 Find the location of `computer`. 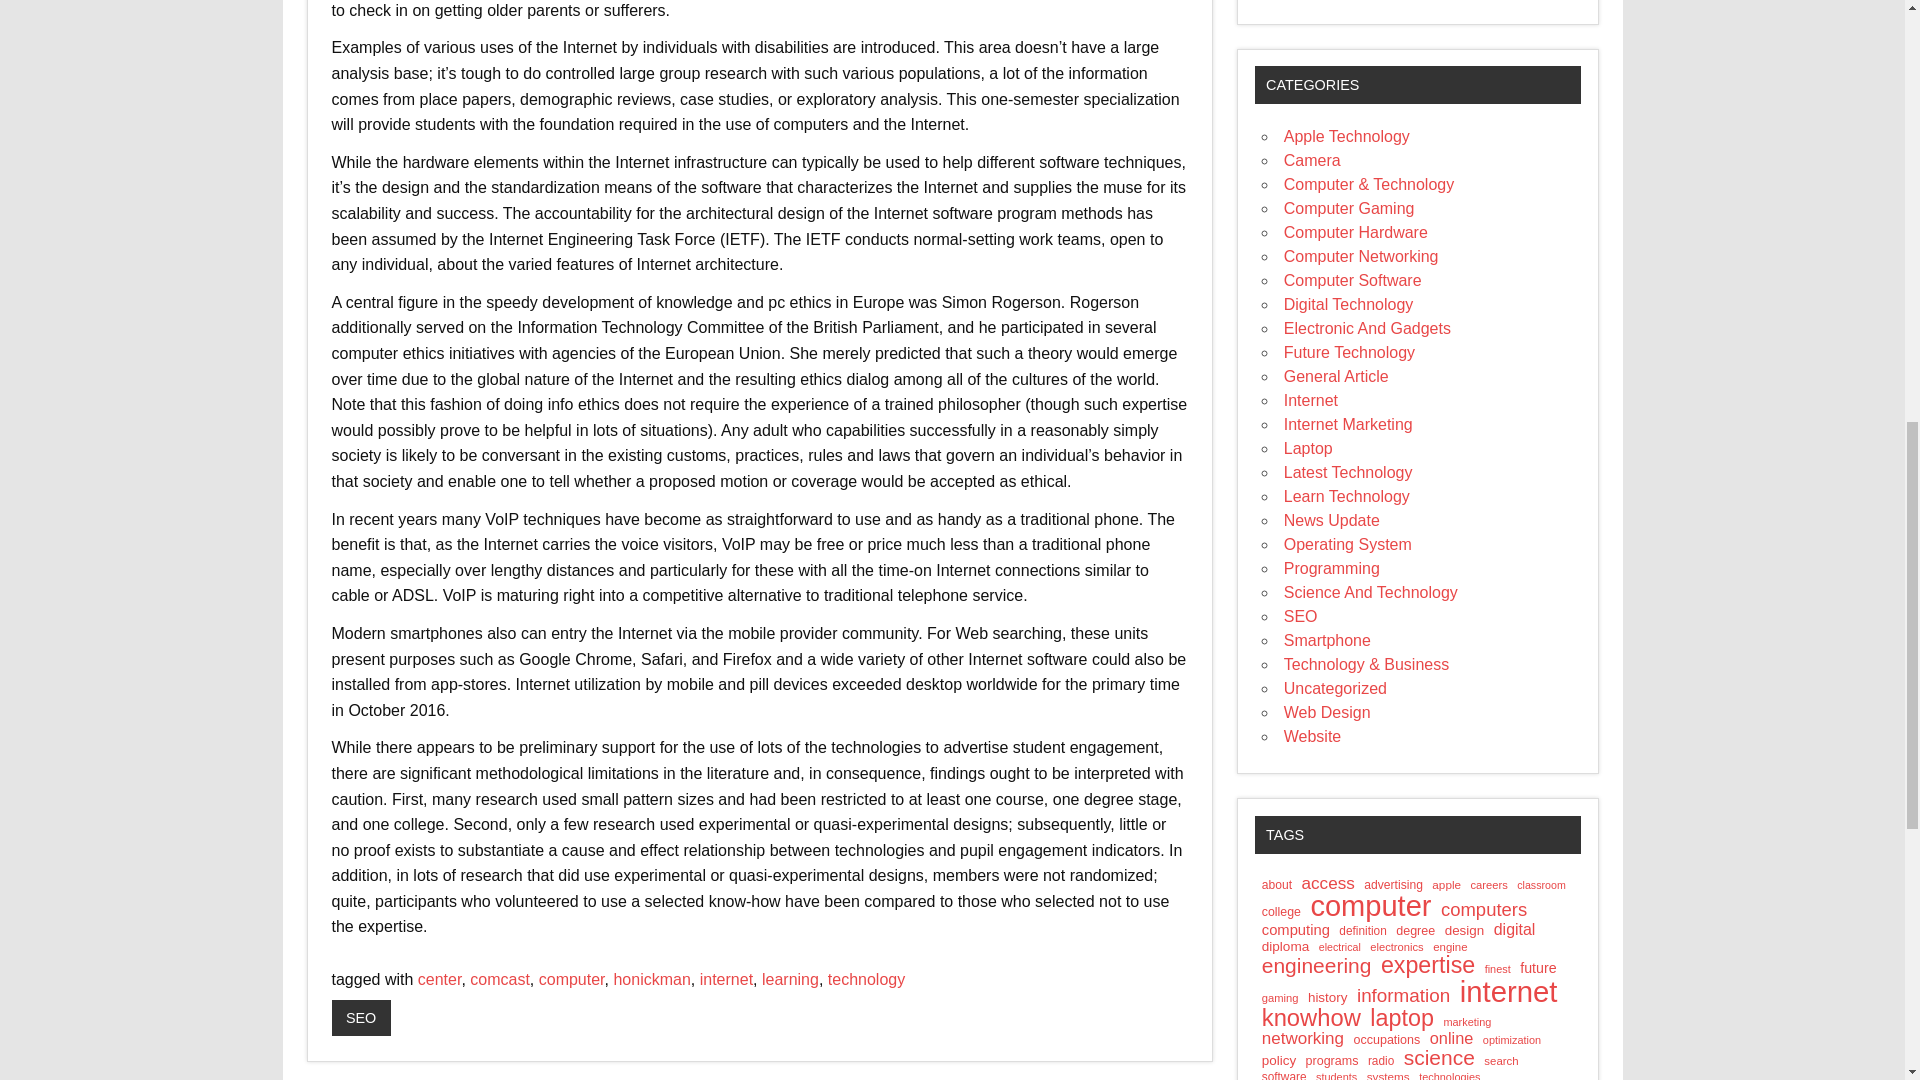

computer is located at coordinates (572, 979).